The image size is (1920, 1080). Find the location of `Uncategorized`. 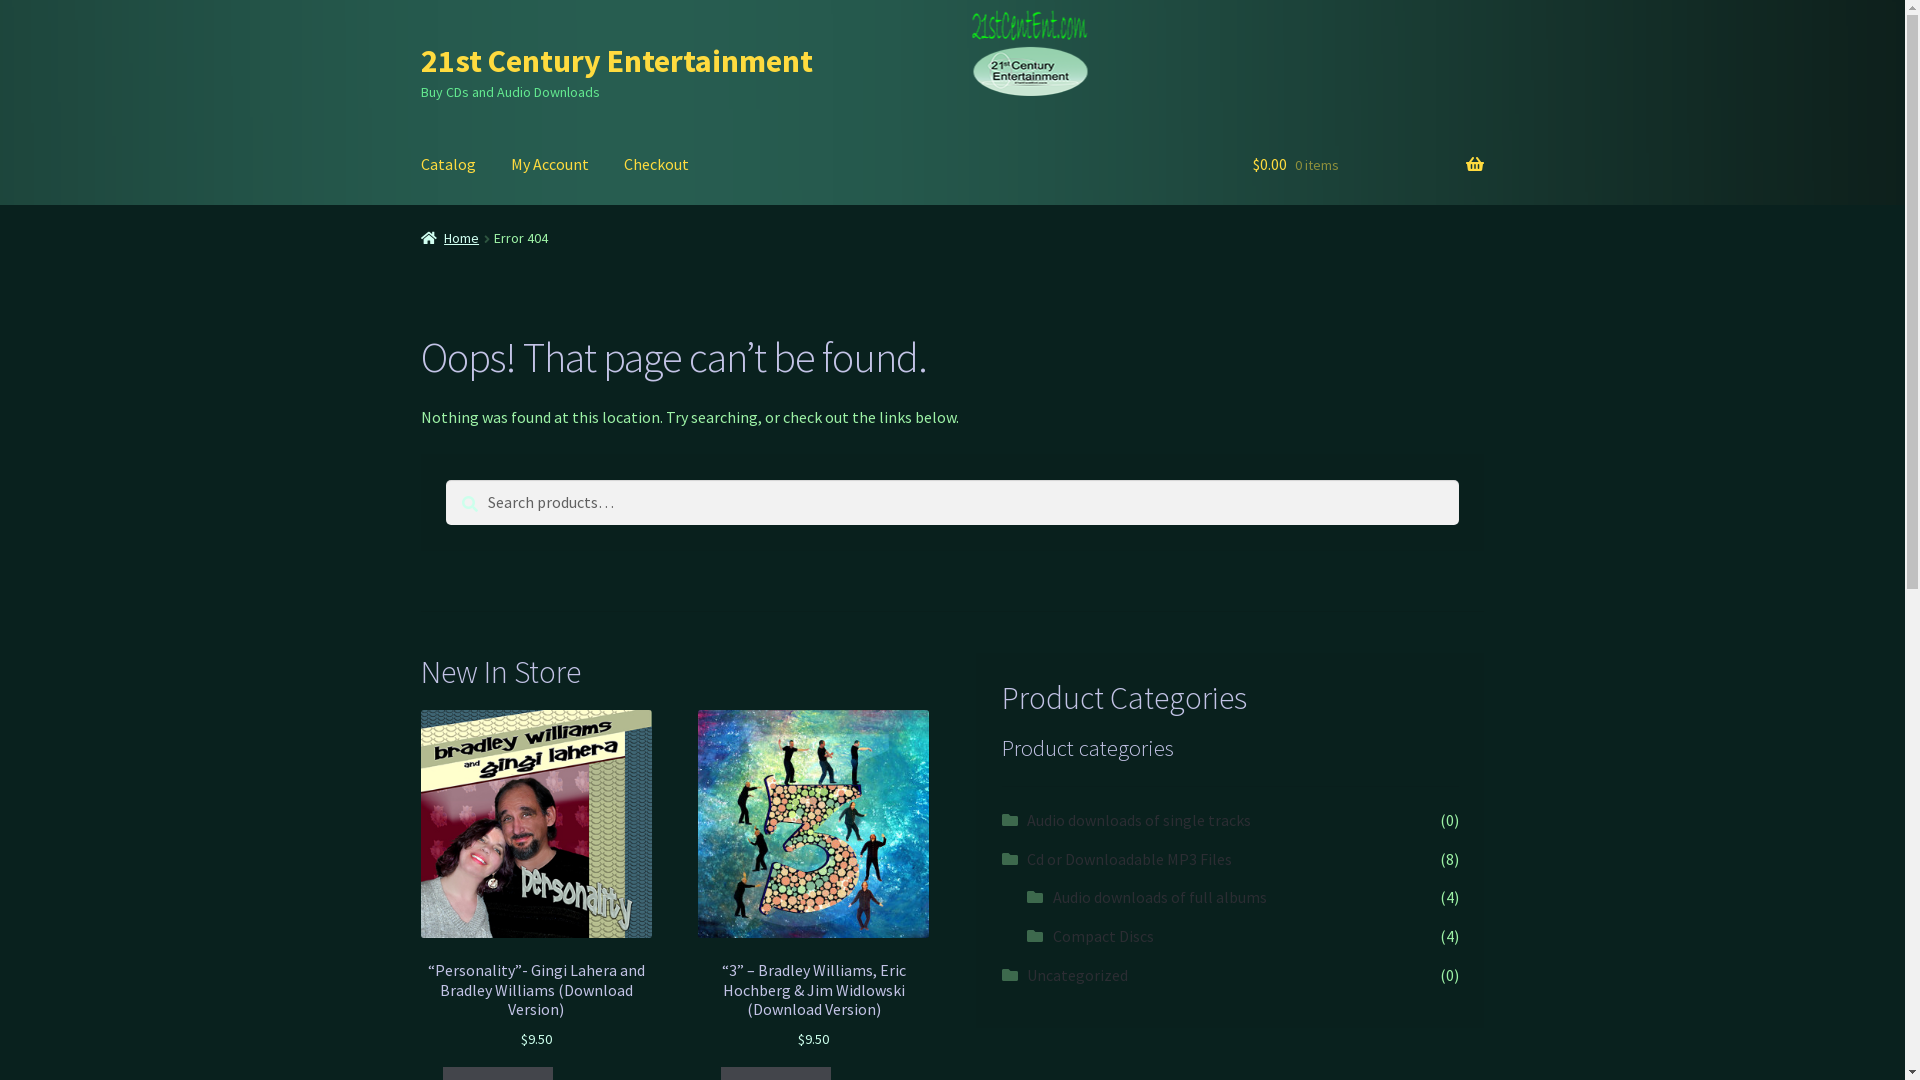

Uncategorized is located at coordinates (1078, 975).